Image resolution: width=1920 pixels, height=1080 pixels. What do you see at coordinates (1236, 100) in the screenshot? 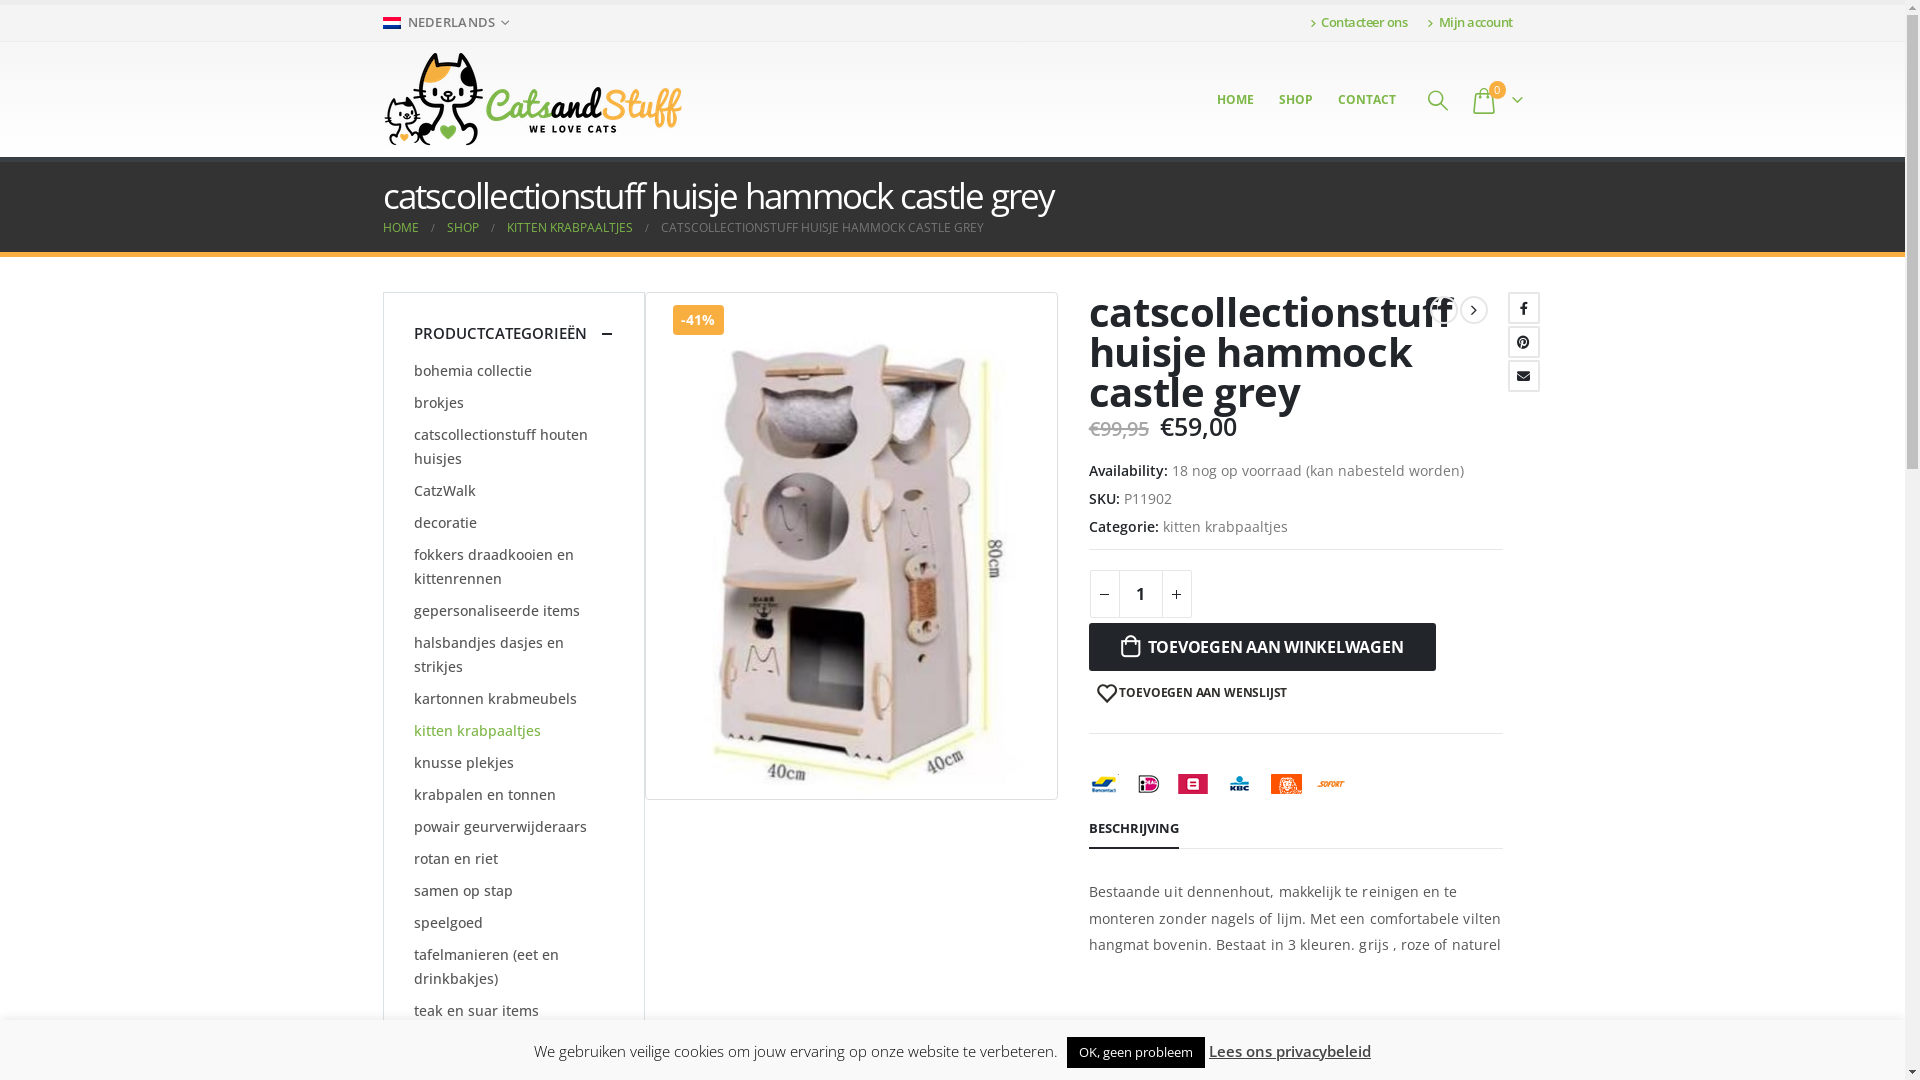
I see `HOME` at bounding box center [1236, 100].